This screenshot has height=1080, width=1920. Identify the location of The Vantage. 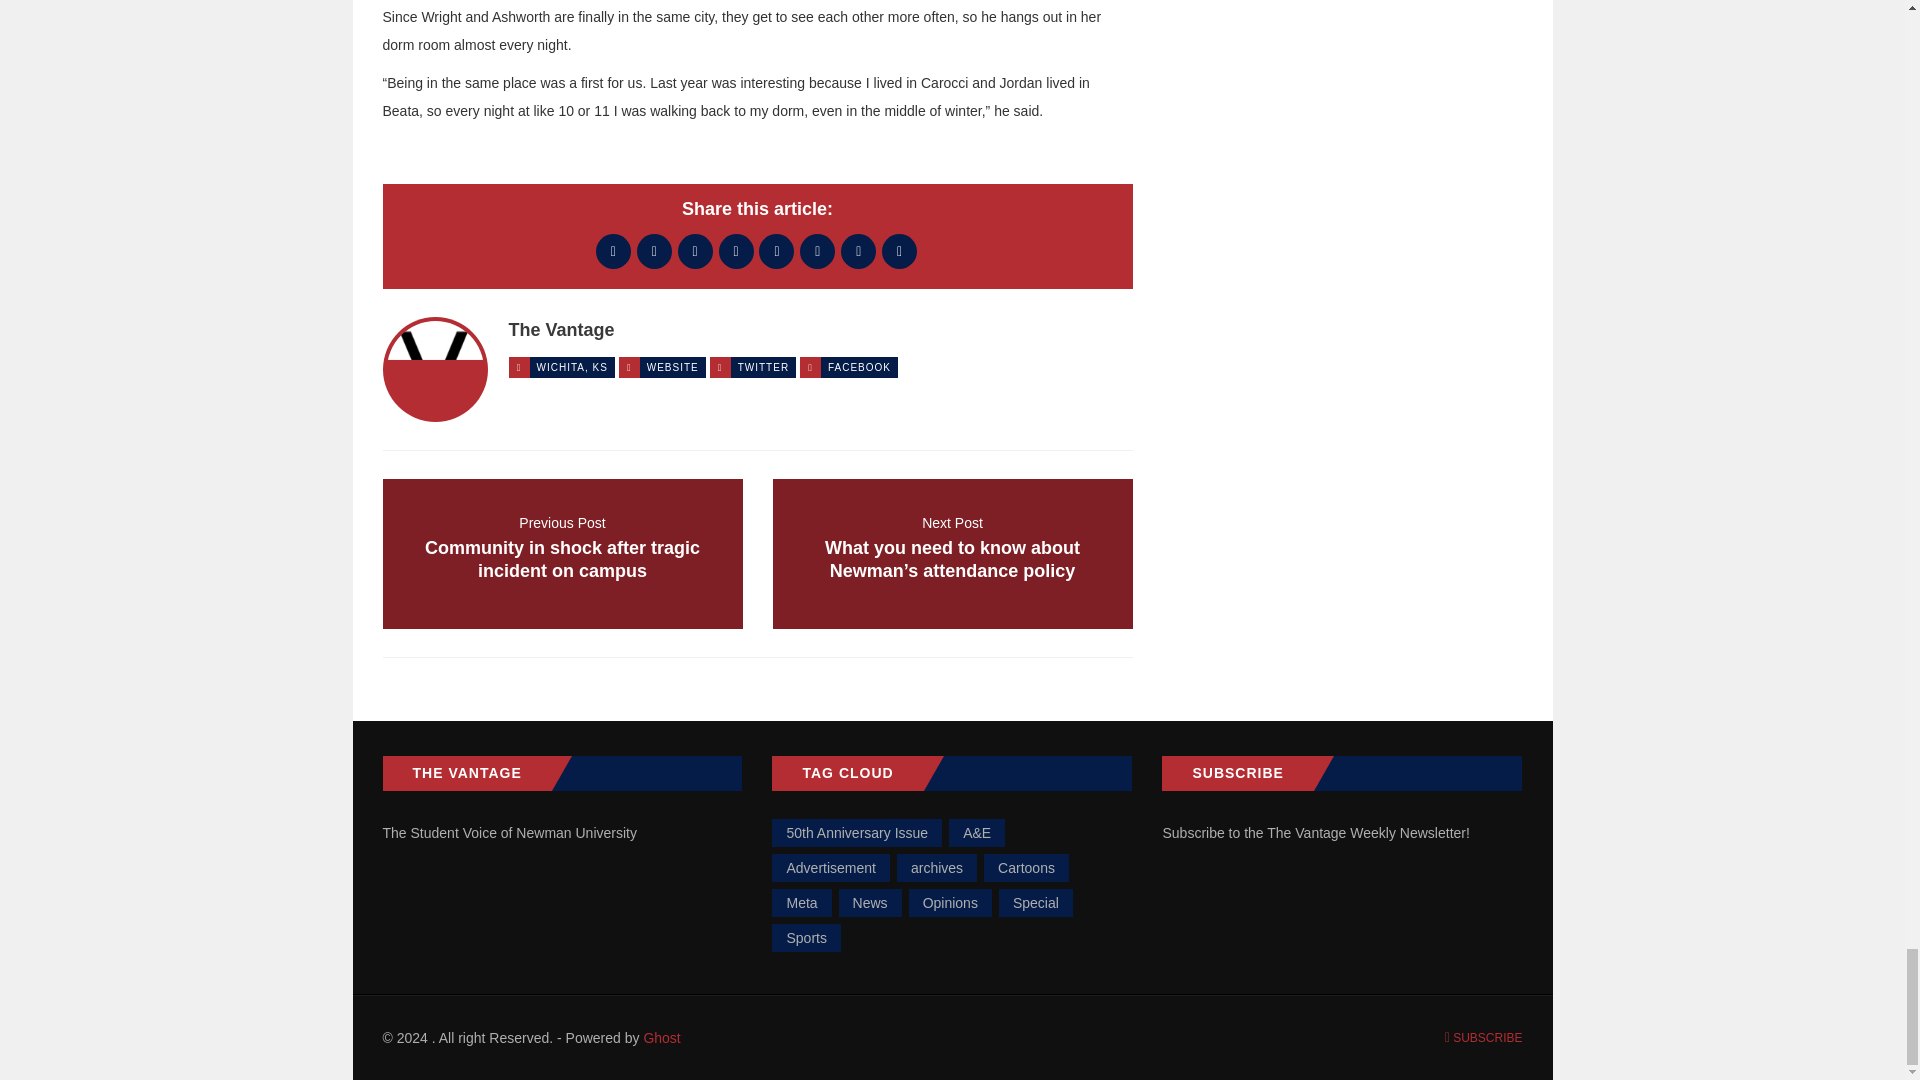
(561, 330).